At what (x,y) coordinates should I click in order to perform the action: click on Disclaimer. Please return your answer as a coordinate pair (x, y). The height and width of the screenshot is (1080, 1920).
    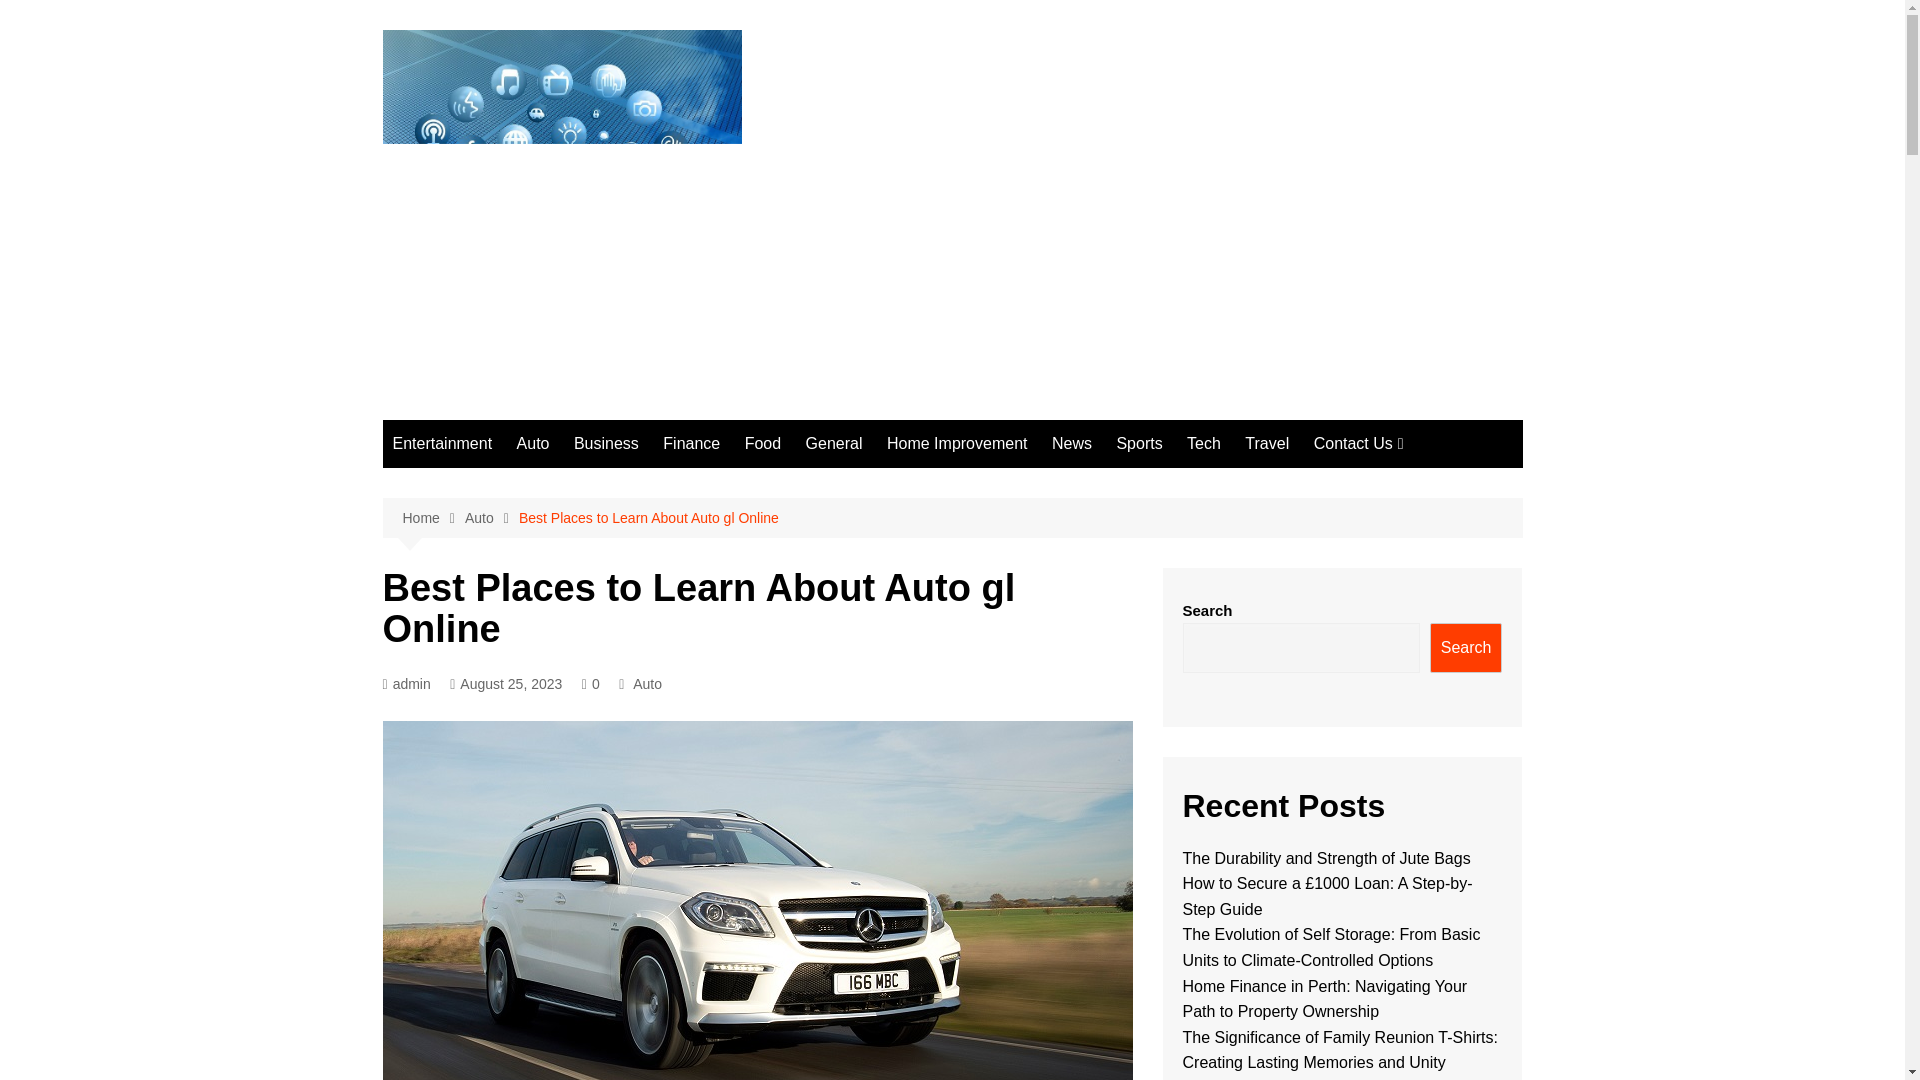
    Looking at the image, I should click on (1414, 550).